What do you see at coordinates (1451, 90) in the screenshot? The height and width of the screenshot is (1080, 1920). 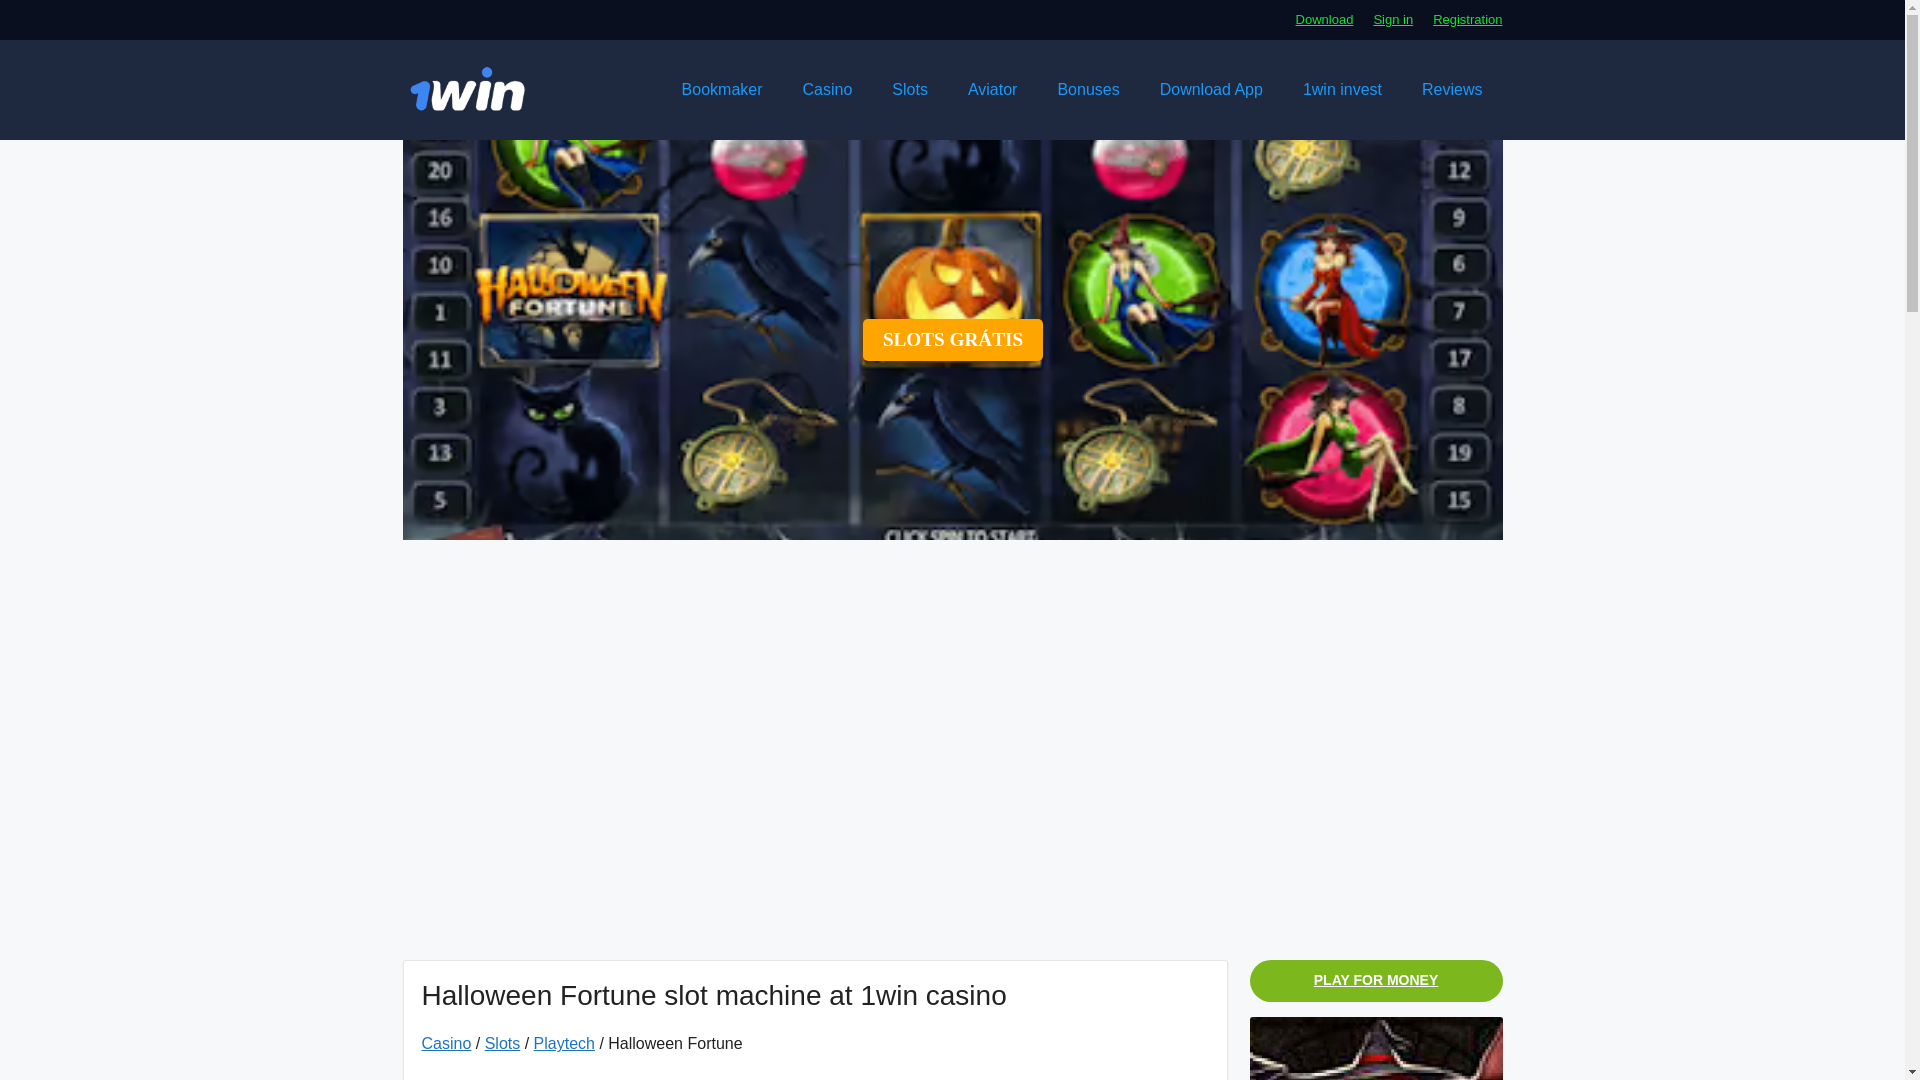 I see `Reviews` at bounding box center [1451, 90].